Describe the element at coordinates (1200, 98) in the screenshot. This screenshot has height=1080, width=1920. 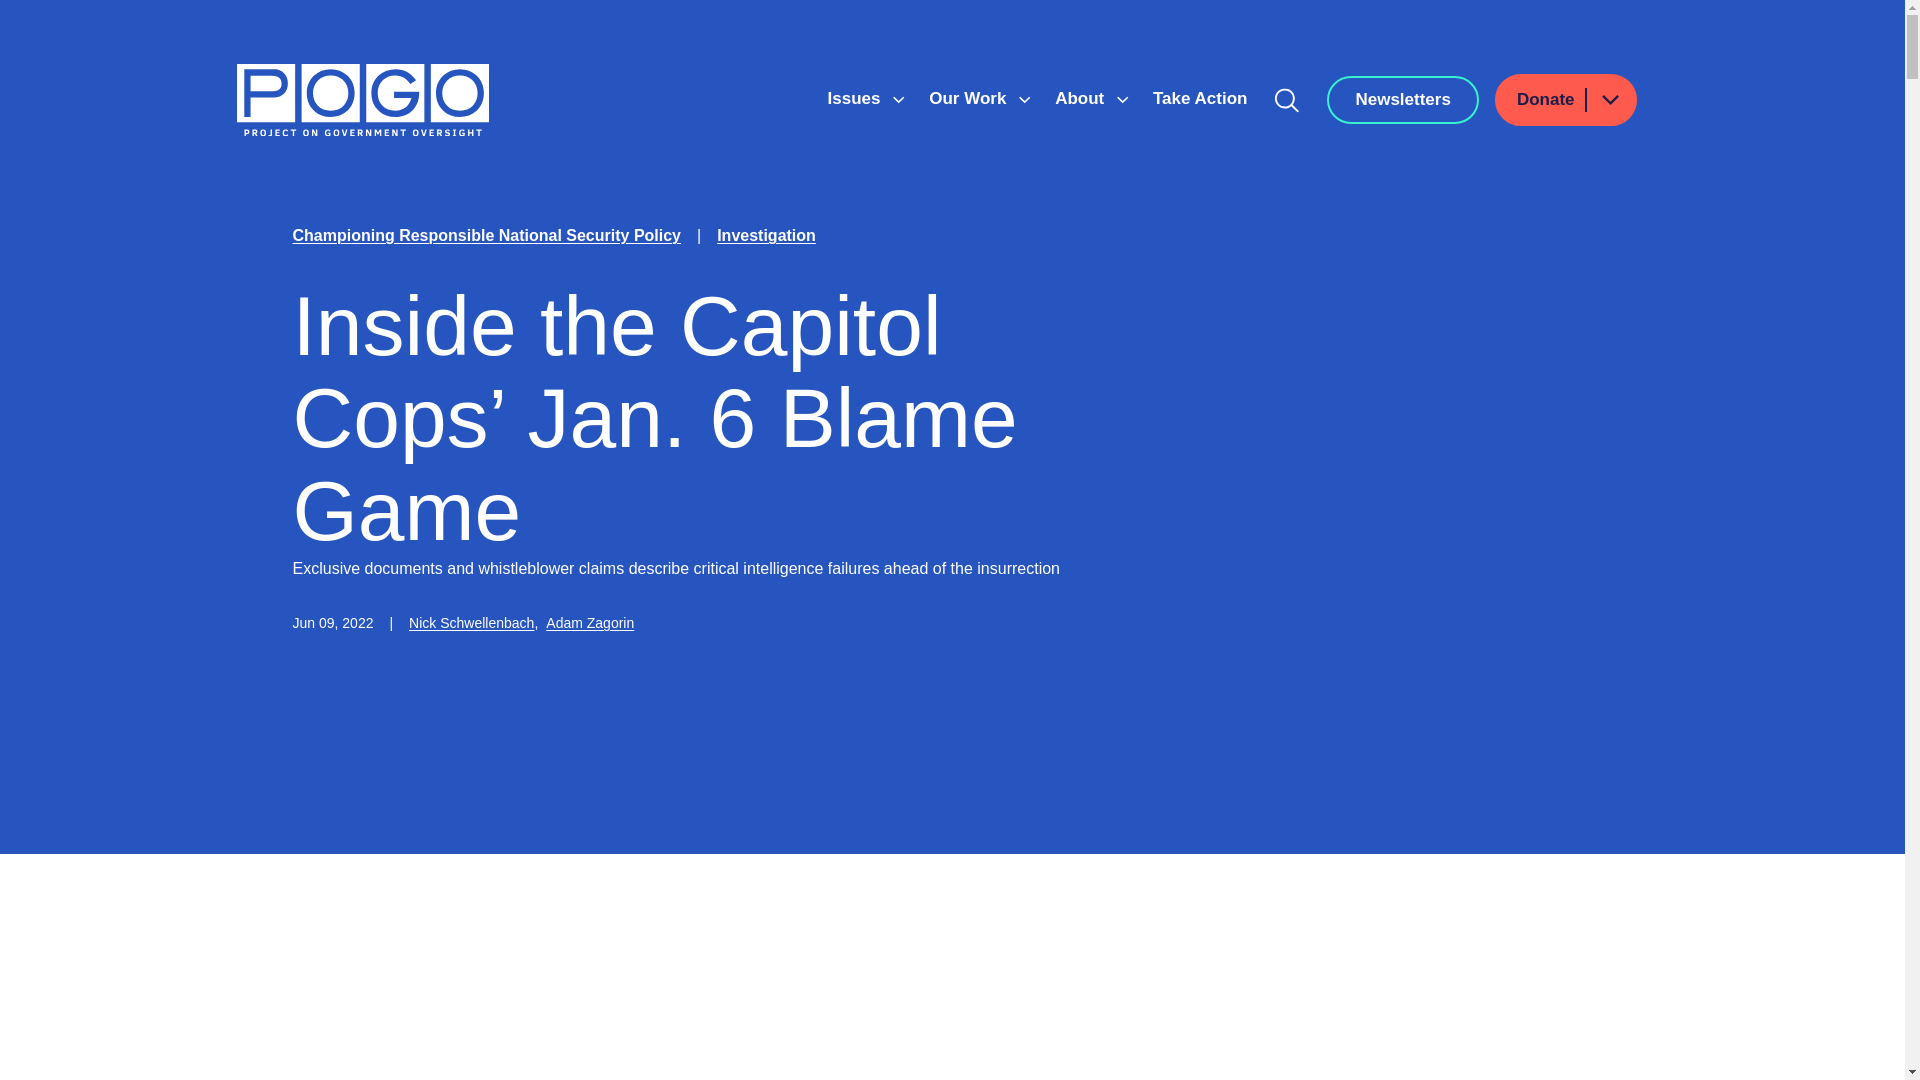
I see `Take Action` at that location.